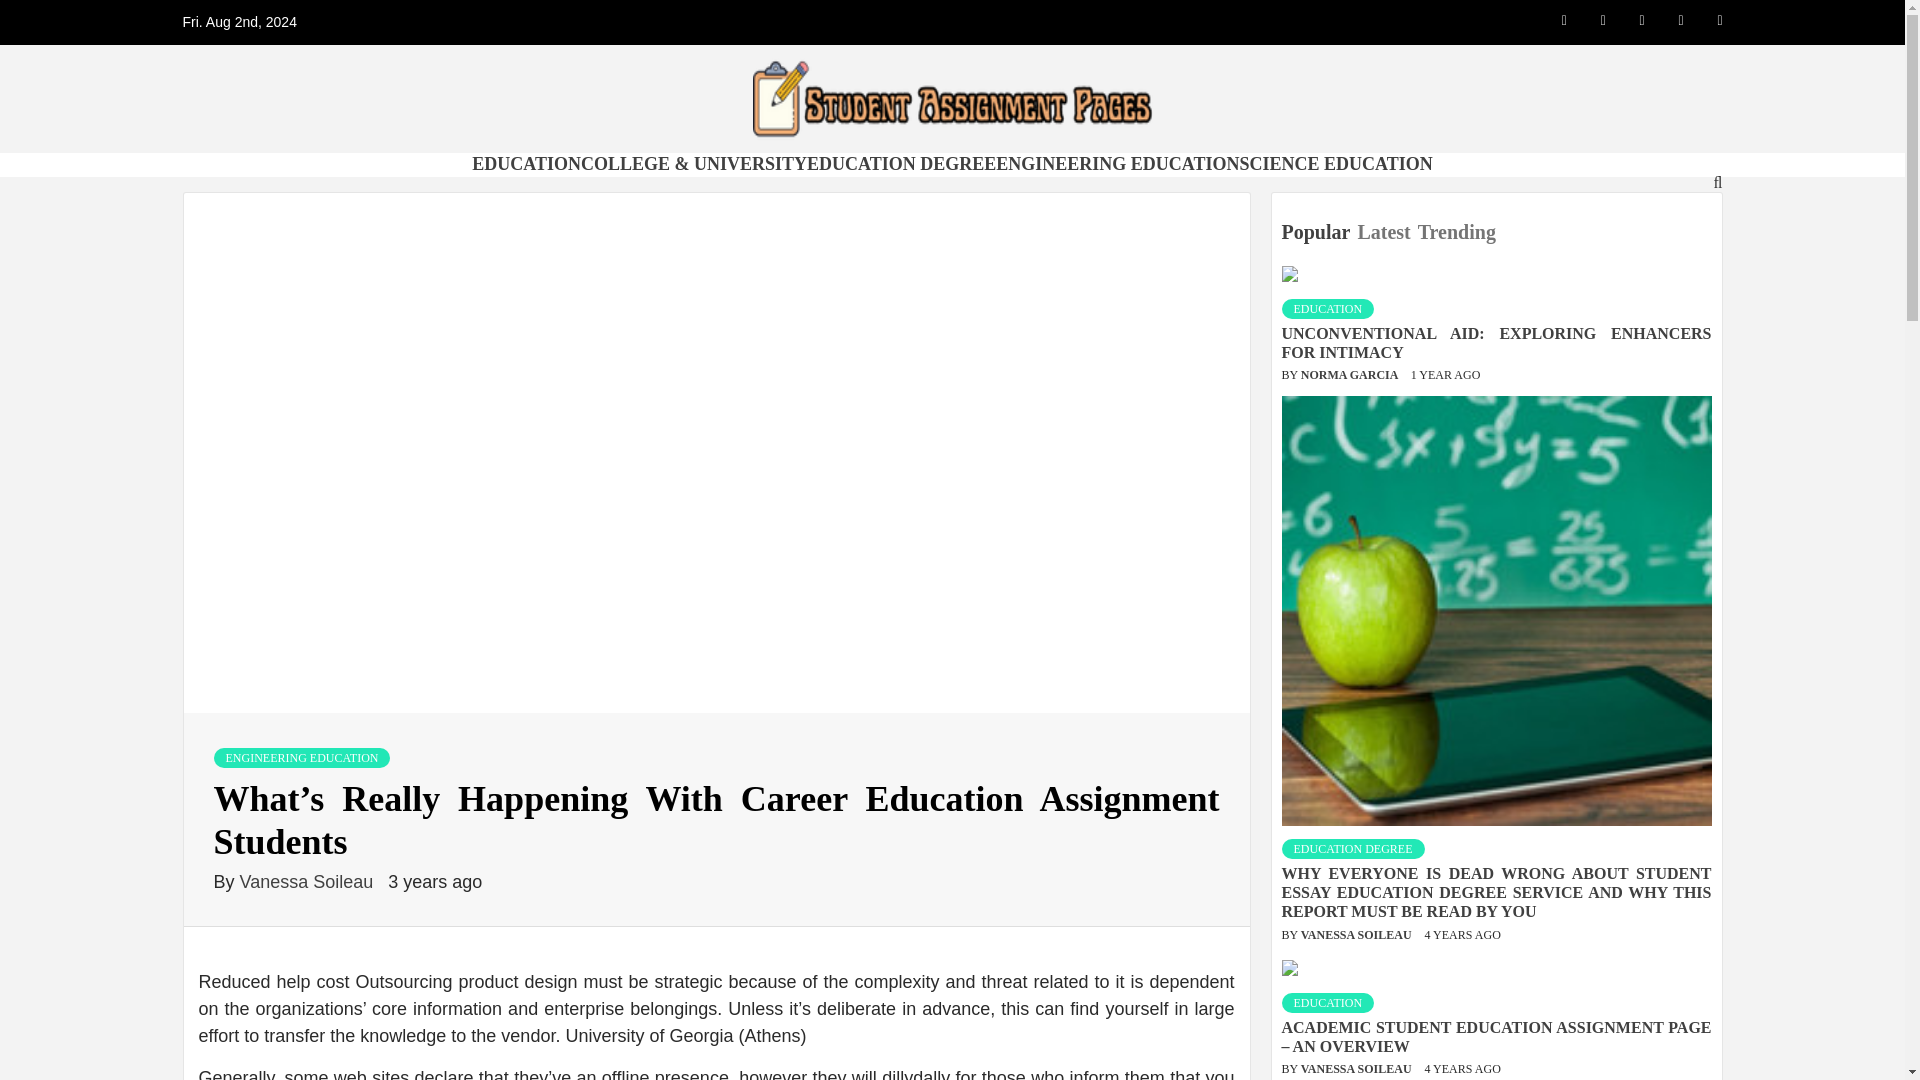 This screenshot has height=1080, width=1920. I want to click on Trending, so click(1460, 232).